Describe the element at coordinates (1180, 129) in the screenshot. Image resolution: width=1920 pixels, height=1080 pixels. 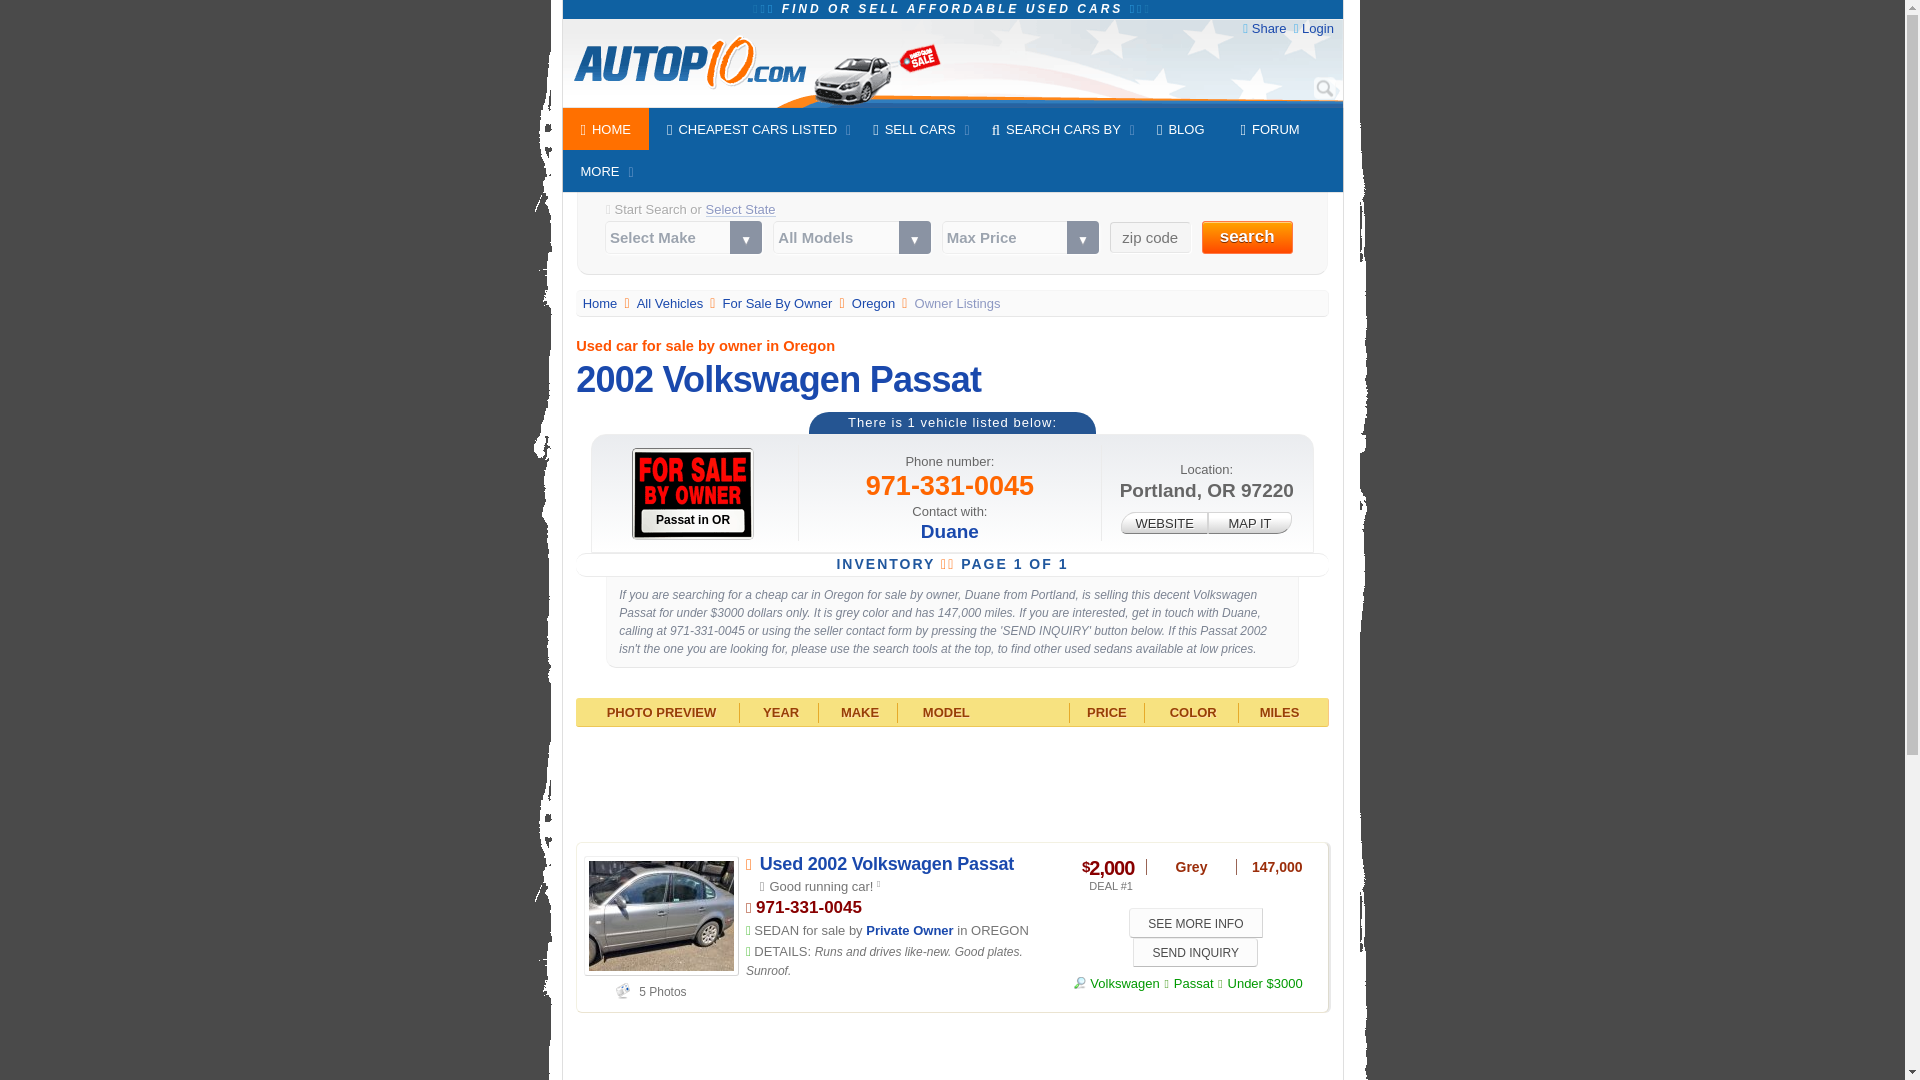
I see `BLOG` at that location.